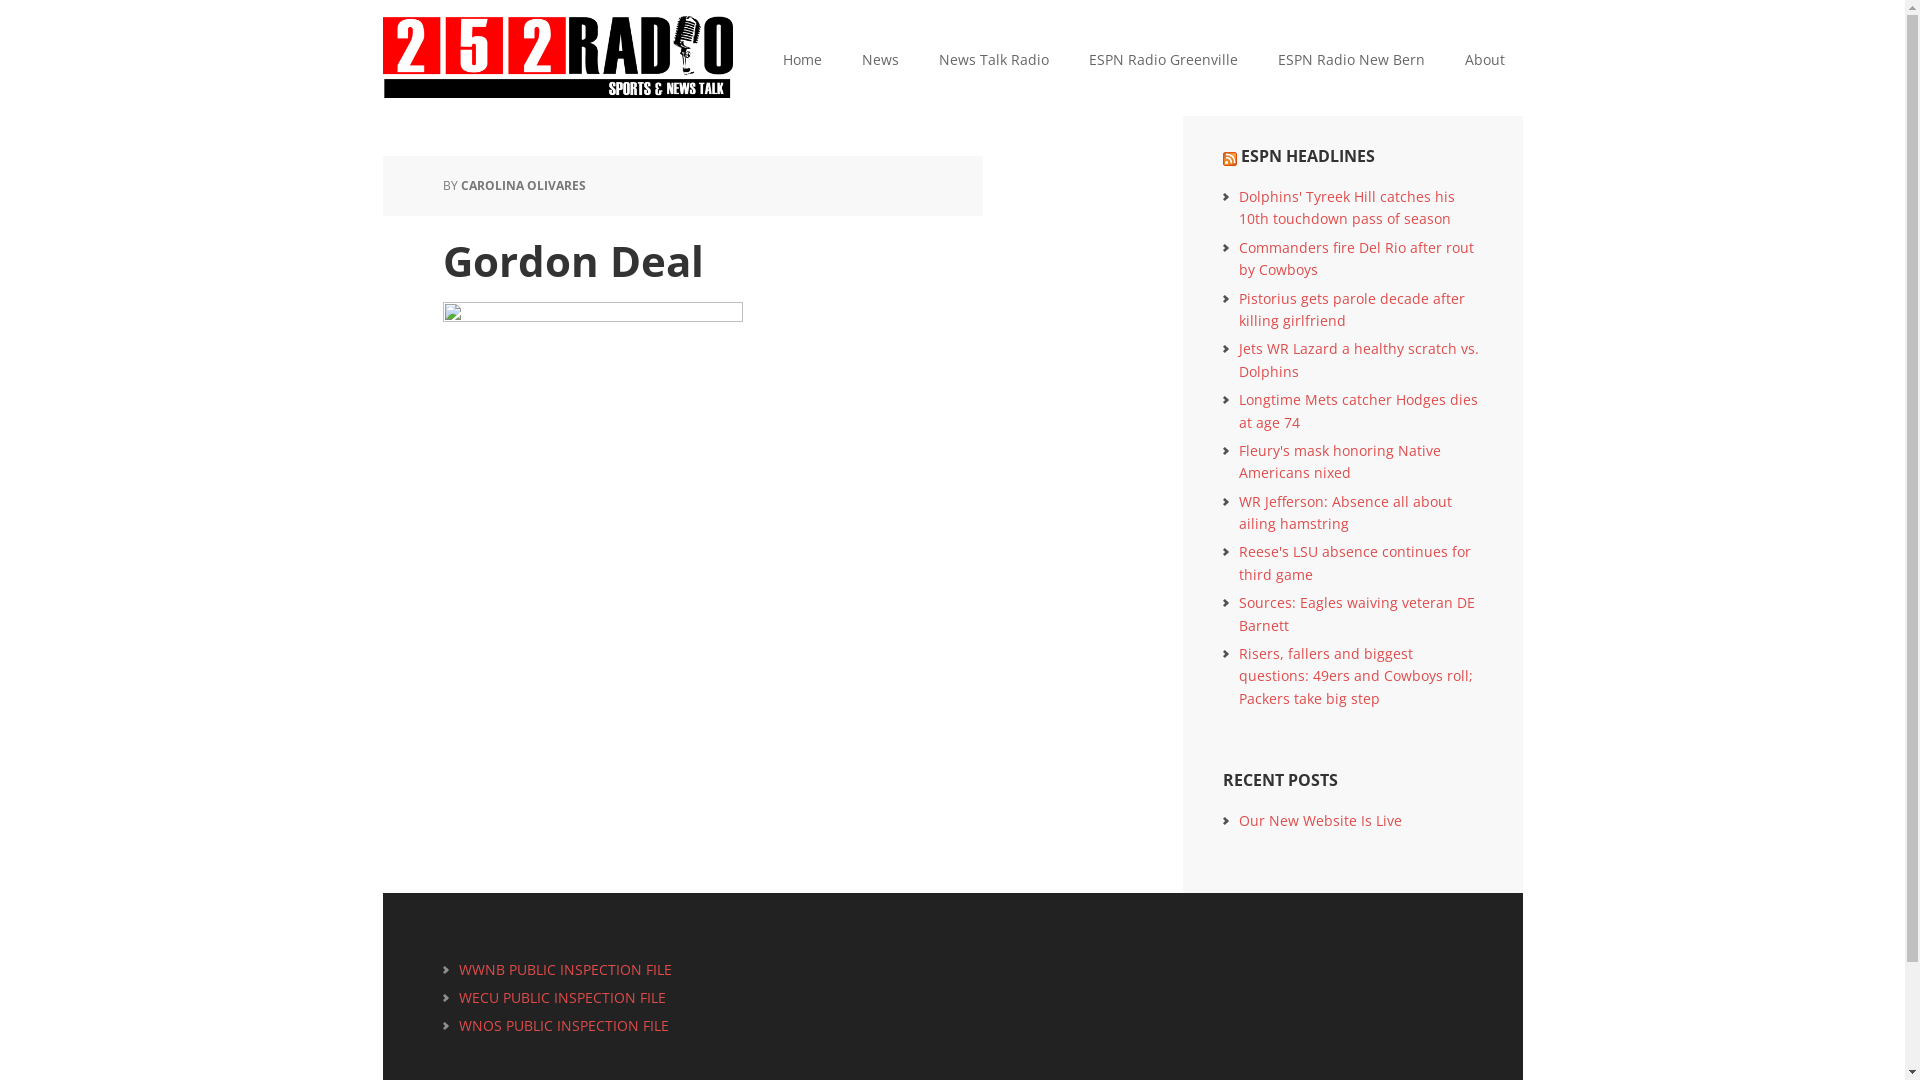  Describe the element at coordinates (1339, 462) in the screenshot. I see `Fleury's mask honoring Native Americans nixed` at that location.